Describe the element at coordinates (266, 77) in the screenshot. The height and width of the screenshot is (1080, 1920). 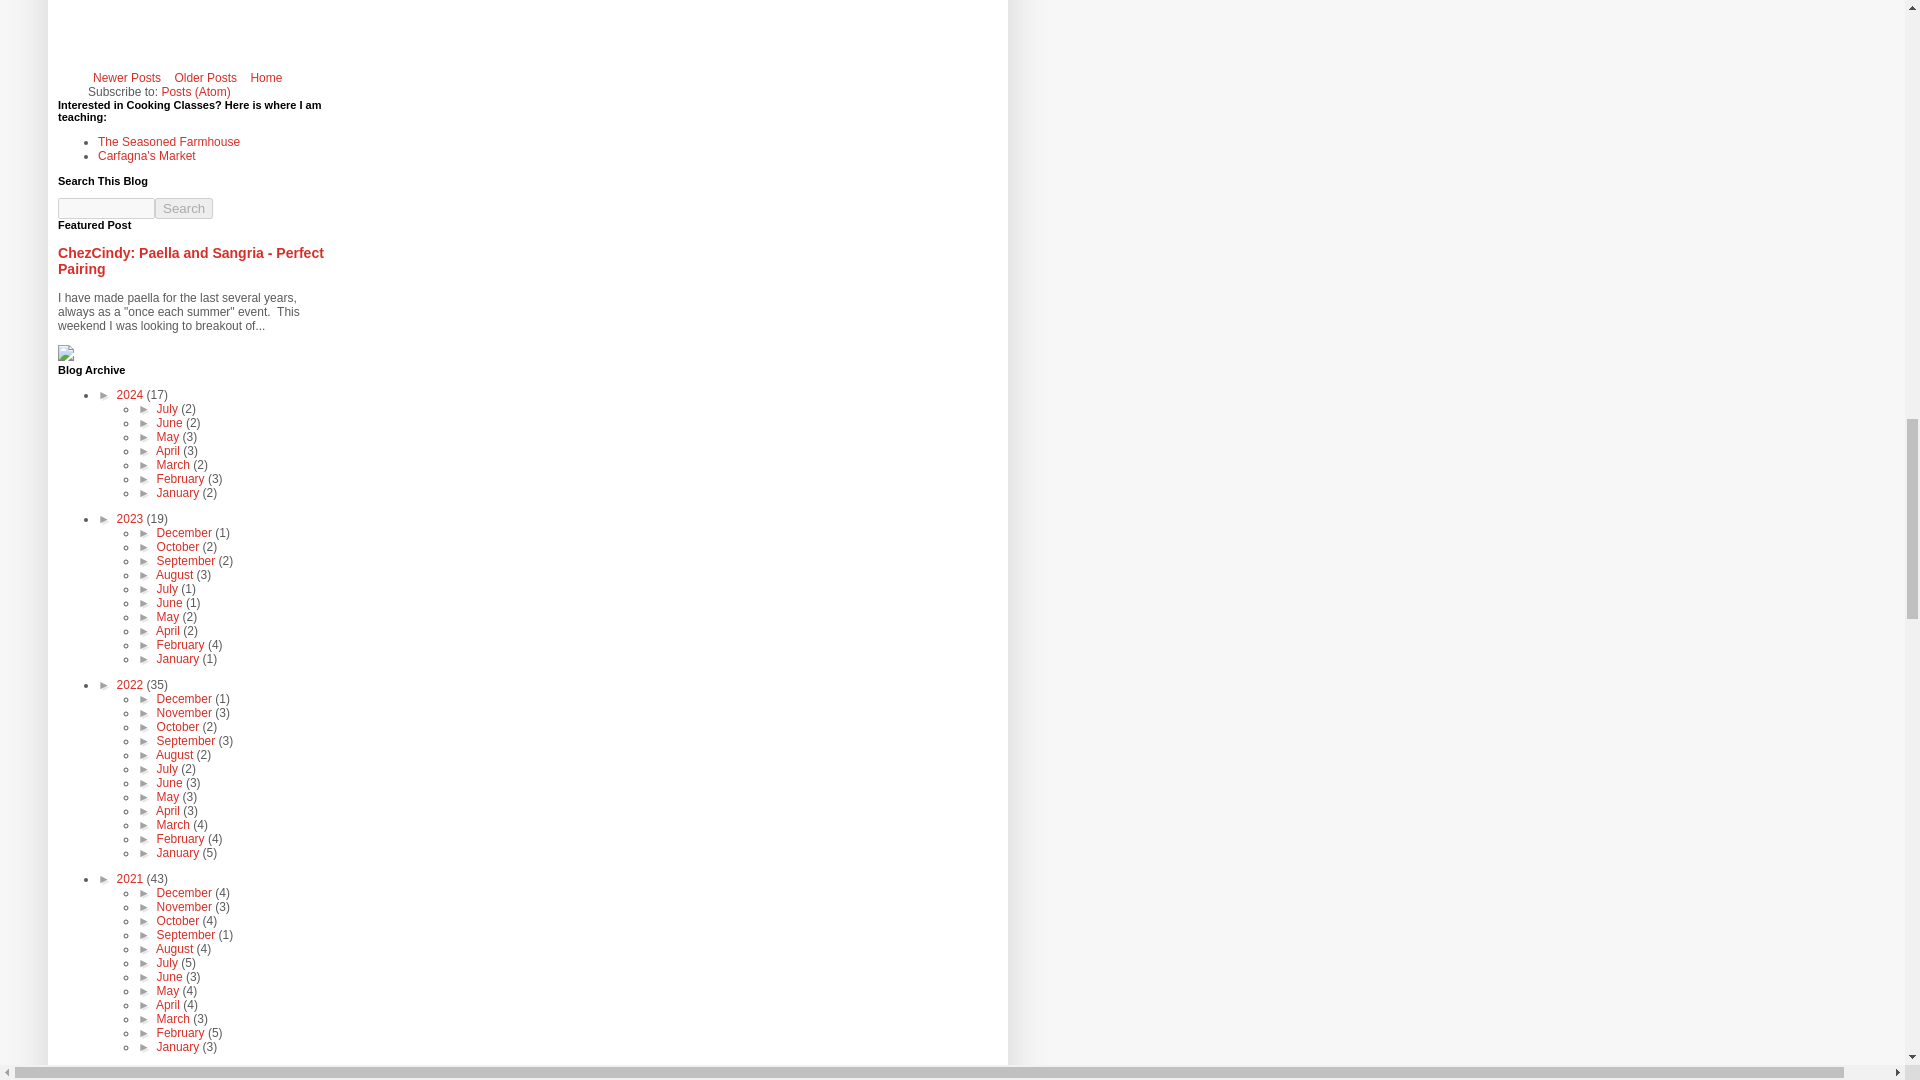
I see `Home` at that location.